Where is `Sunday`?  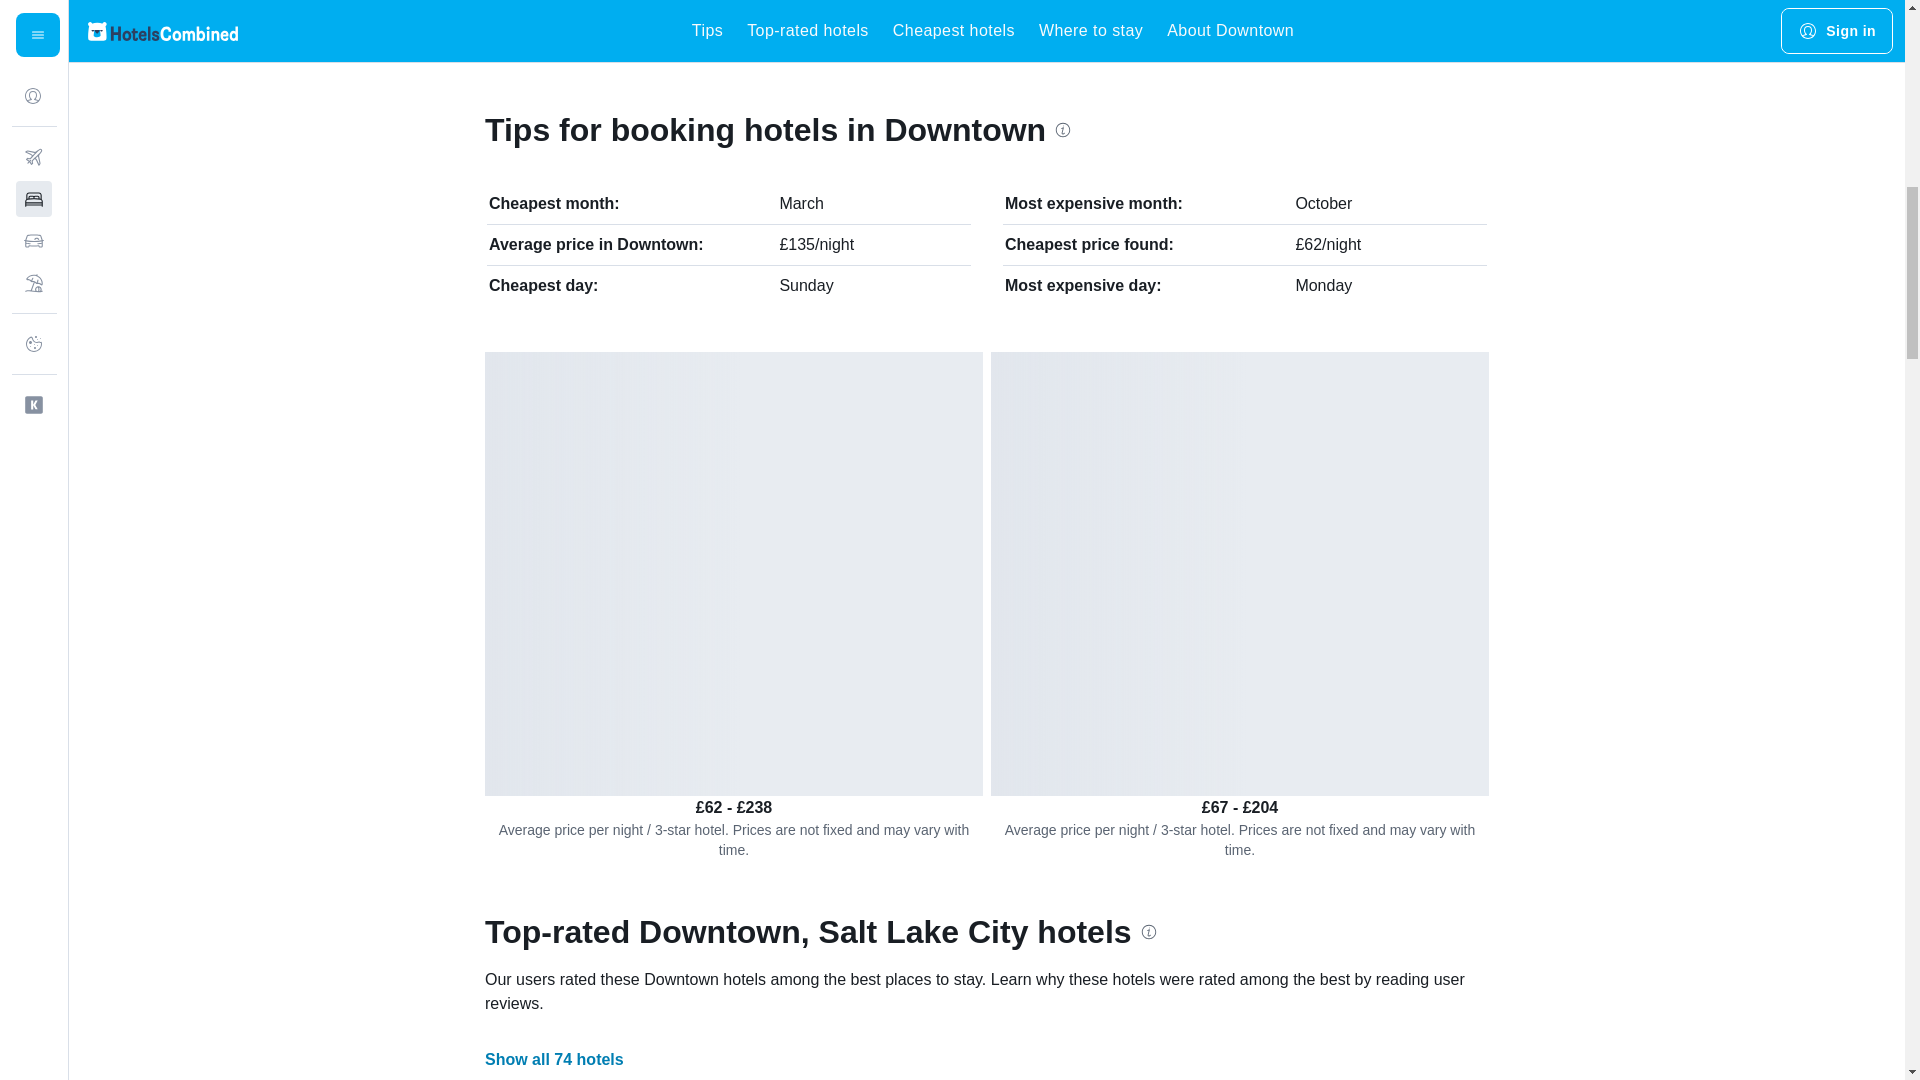
Sunday is located at coordinates (806, 284).